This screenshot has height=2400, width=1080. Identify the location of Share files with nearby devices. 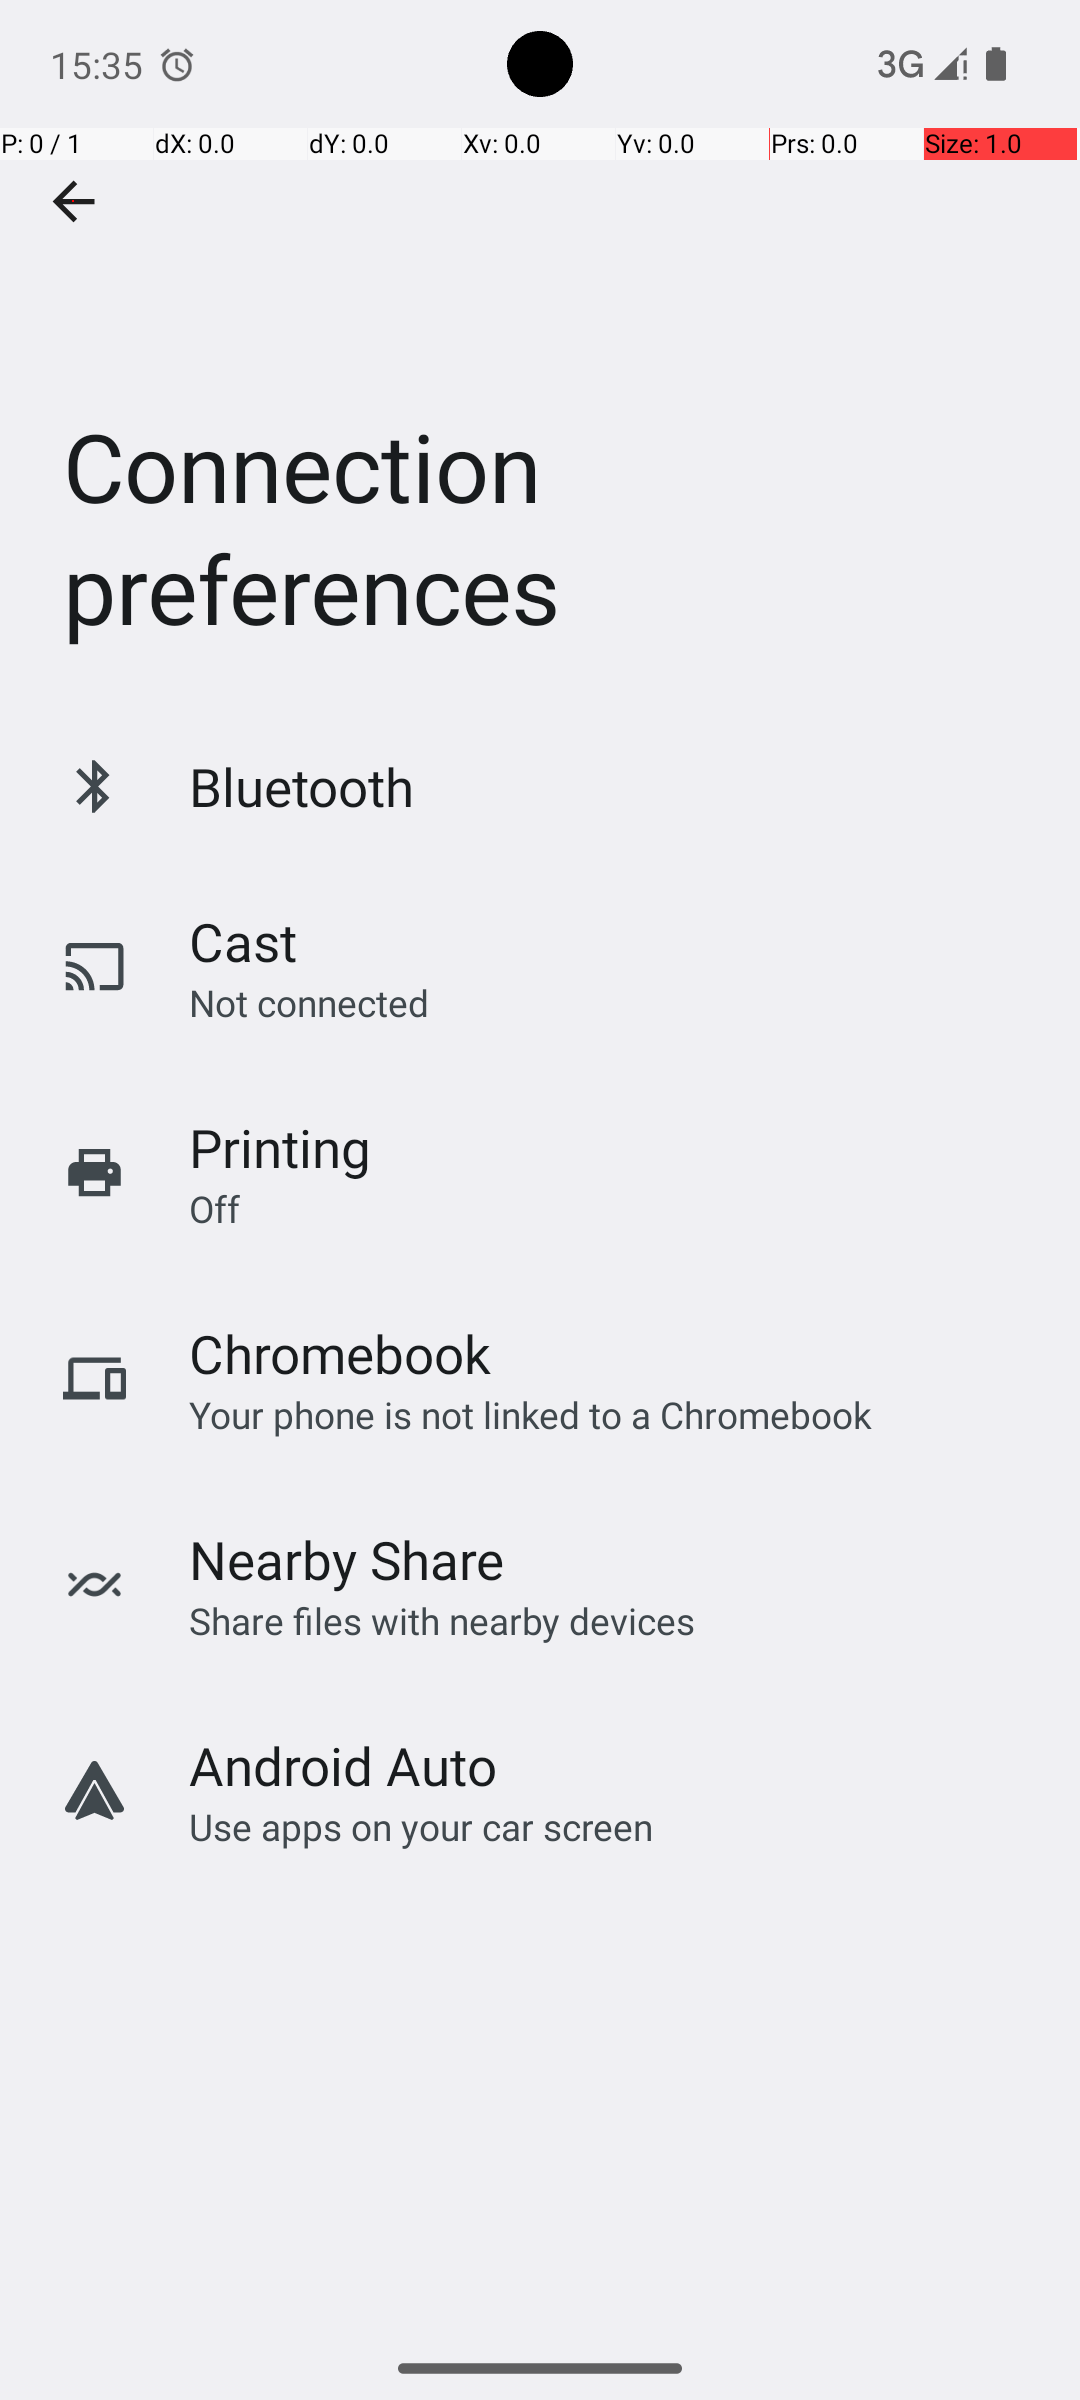
(442, 1620).